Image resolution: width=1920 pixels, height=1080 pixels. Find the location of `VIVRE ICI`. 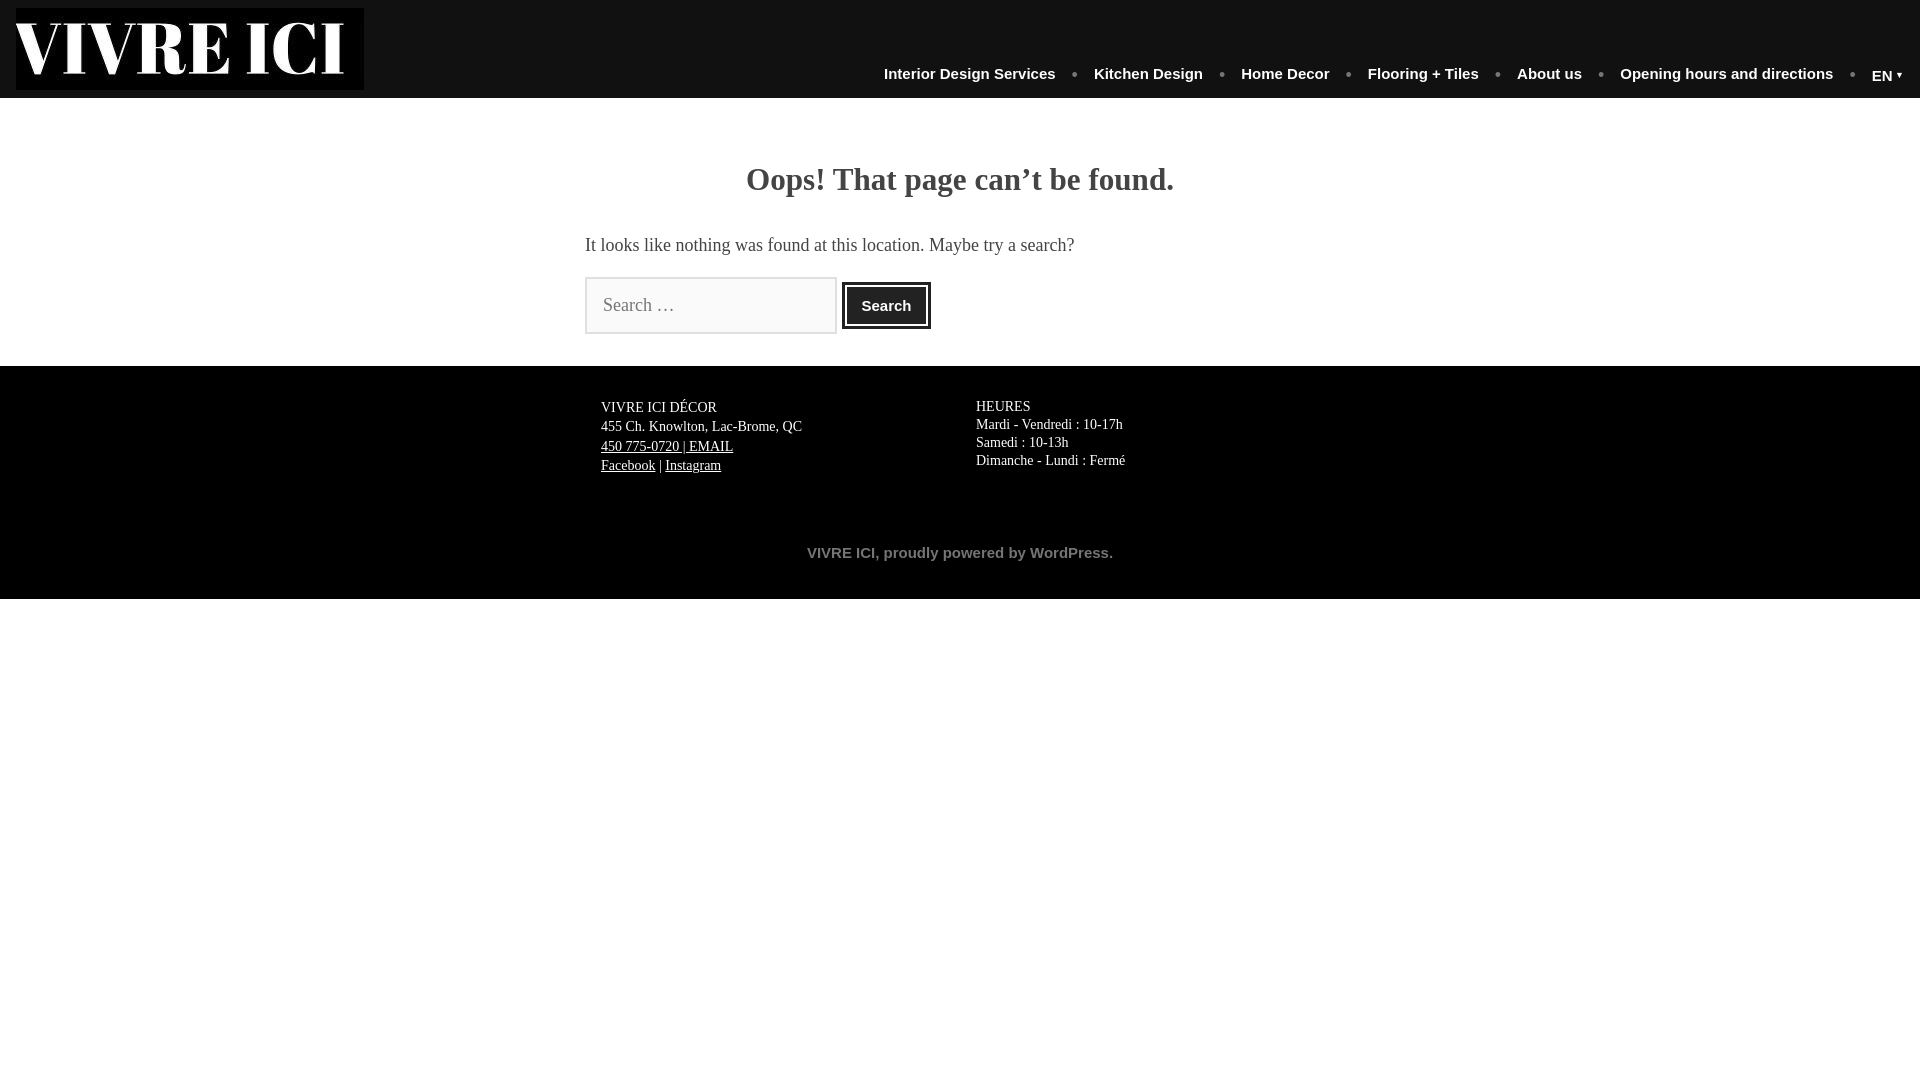

VIVRE ICI is located at coordinates (840, 552).